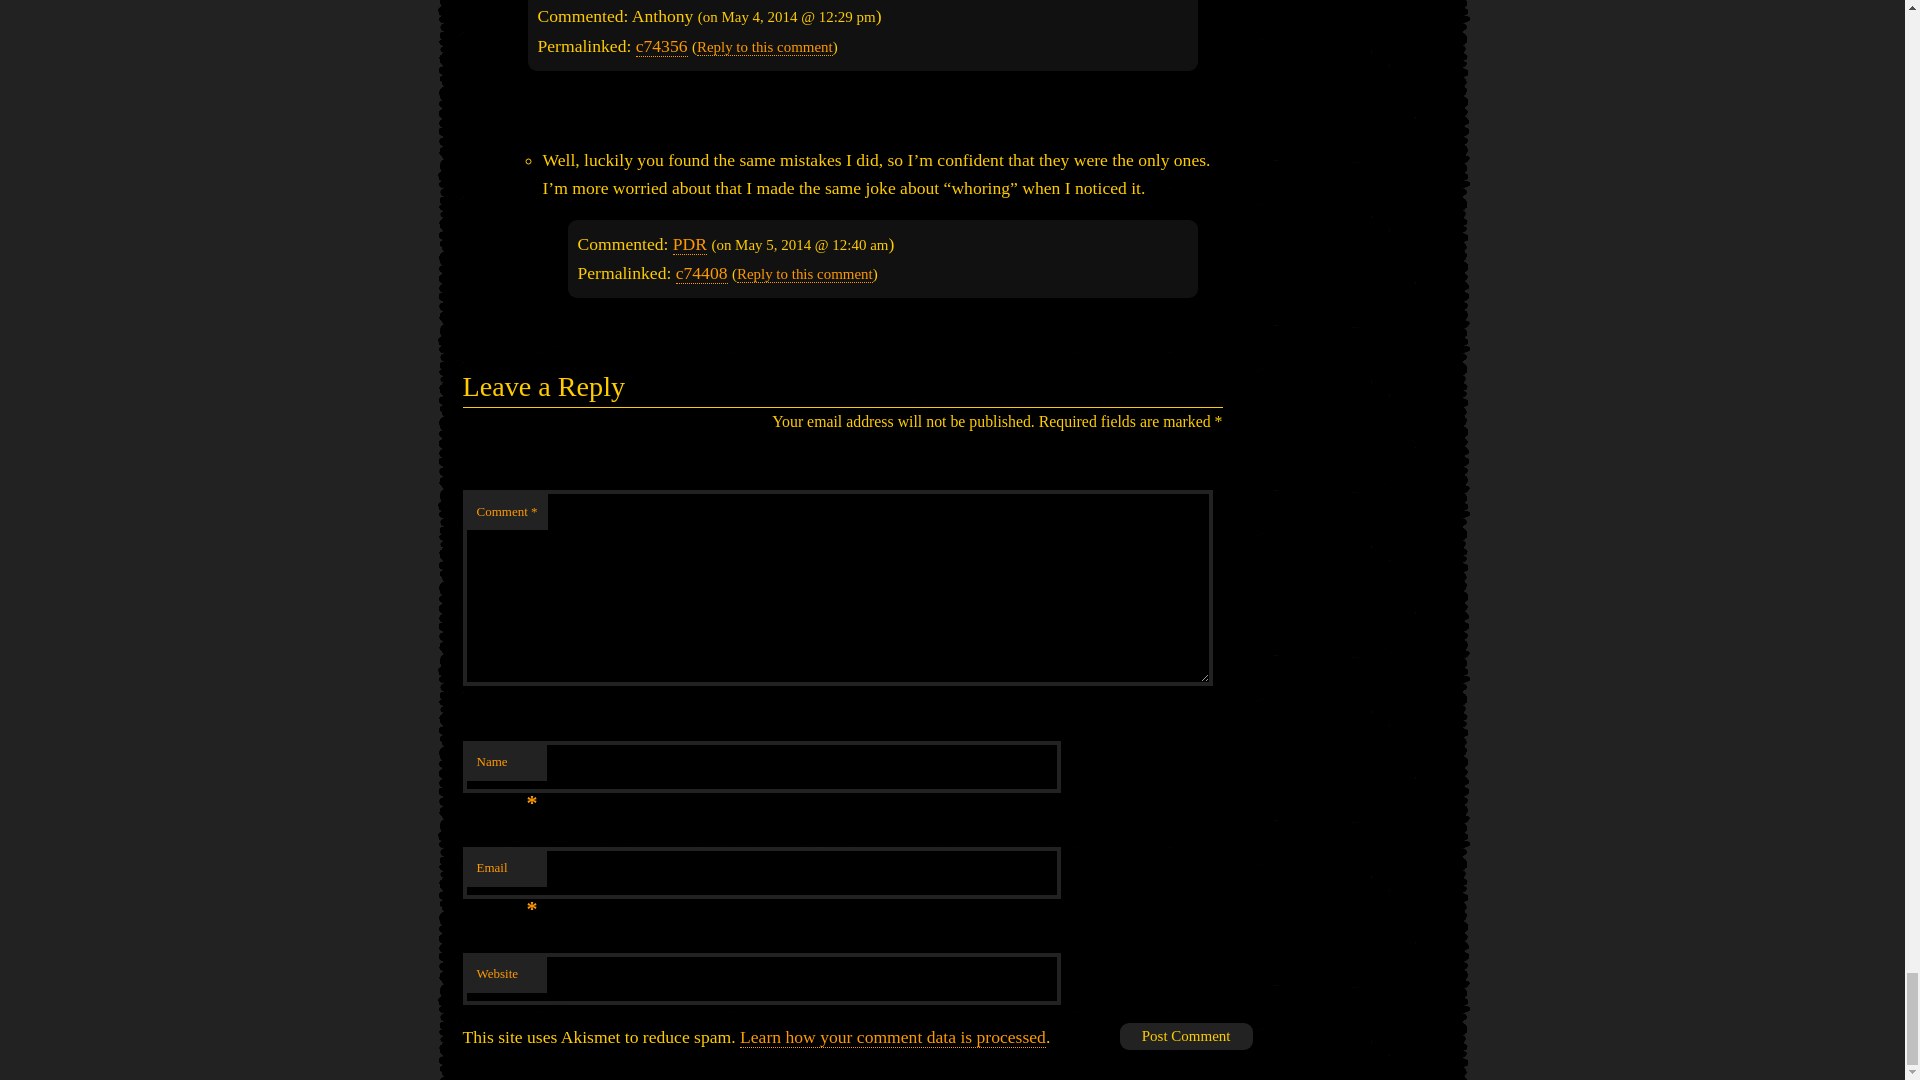 This screenshot has height=1080, width=1920. I want to click on c74356, so click(661, 46).